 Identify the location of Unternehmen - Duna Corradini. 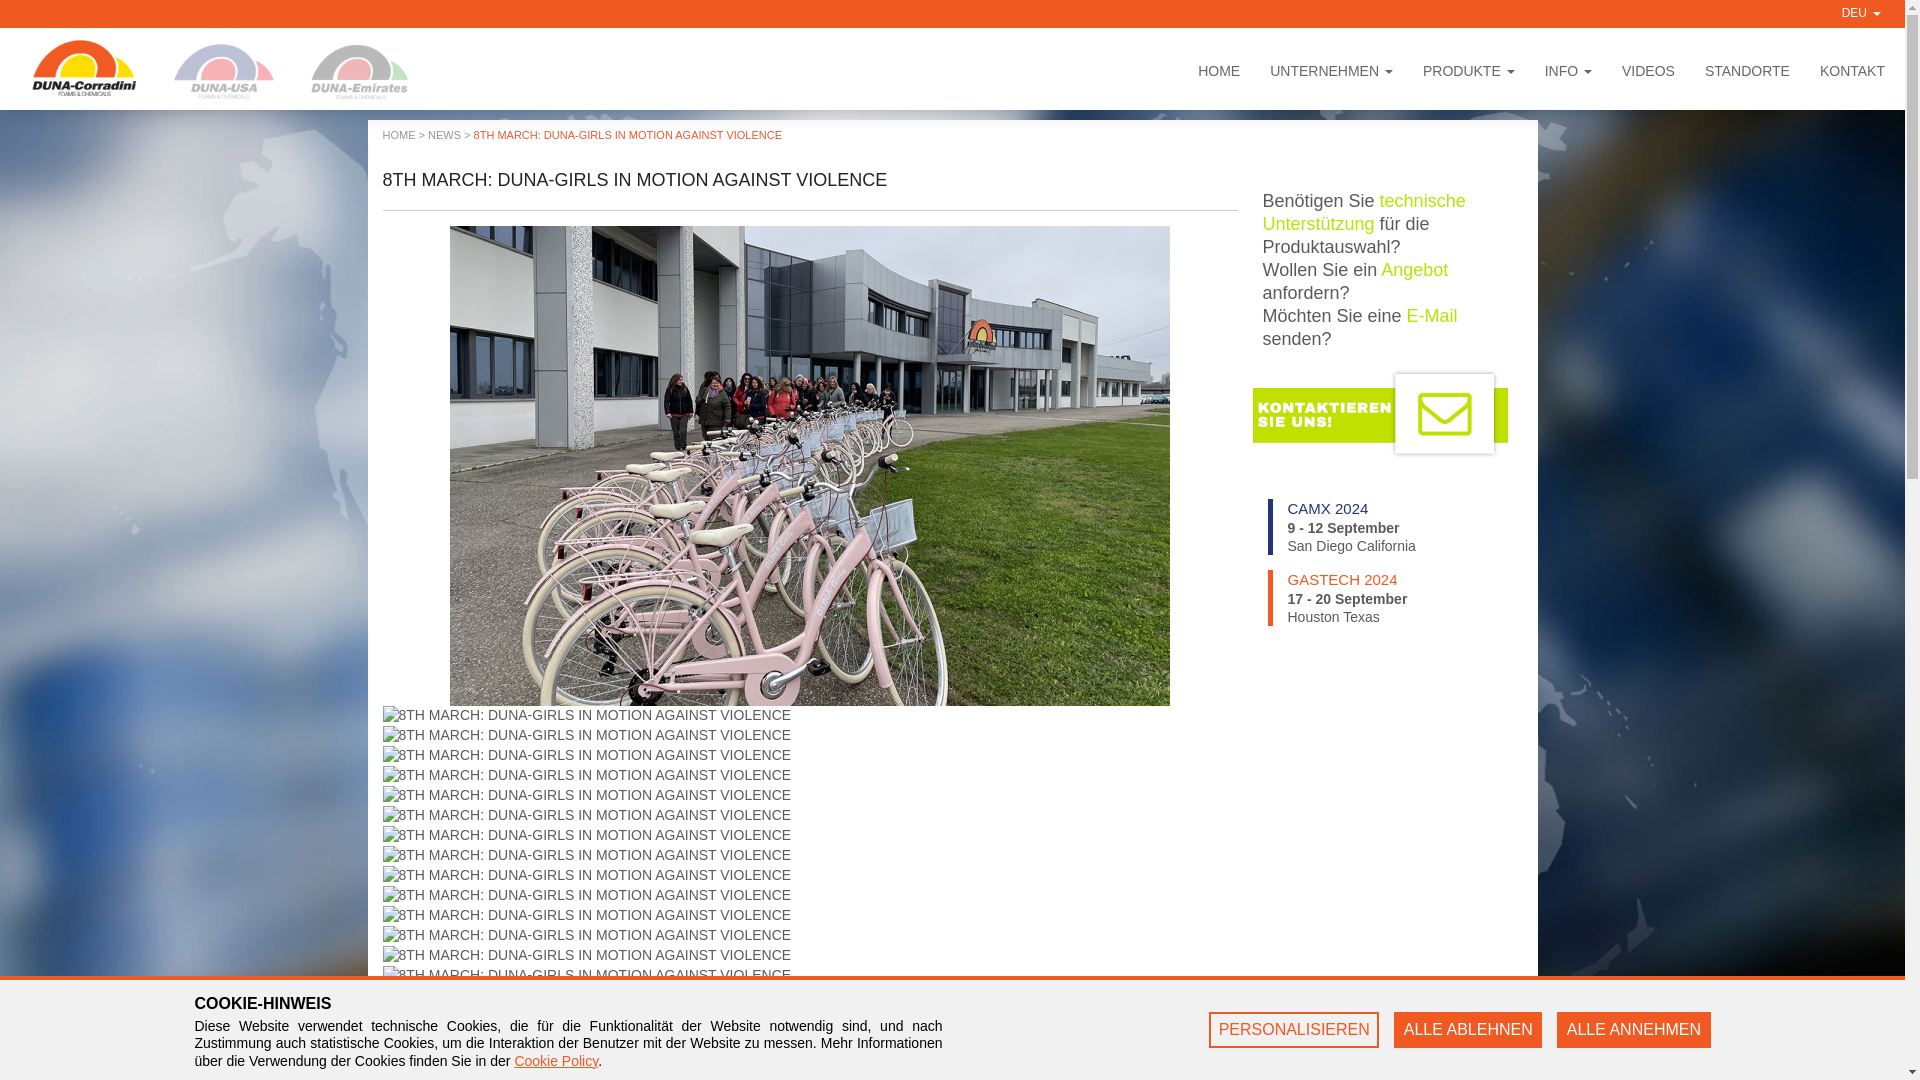
(1218, 74).